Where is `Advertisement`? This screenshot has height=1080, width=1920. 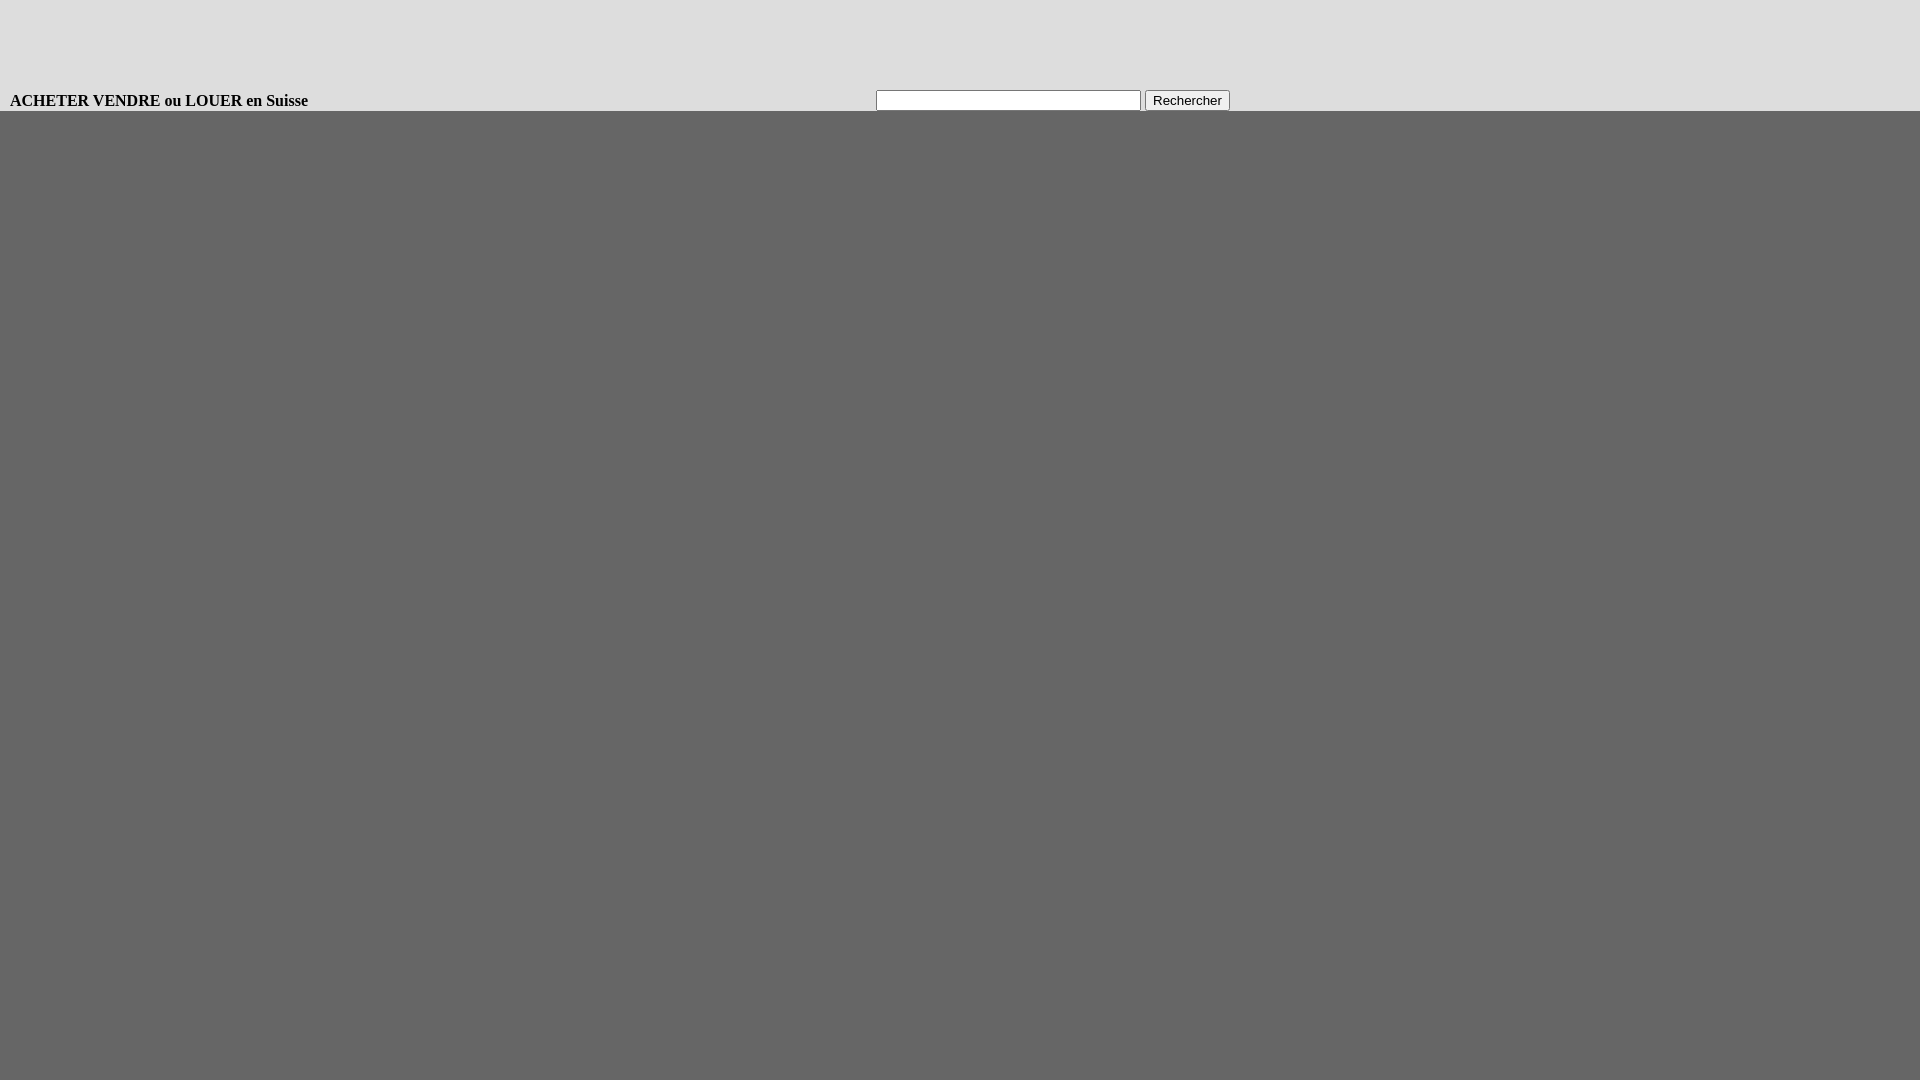
Advertisement is located at coordinates (374, 45).